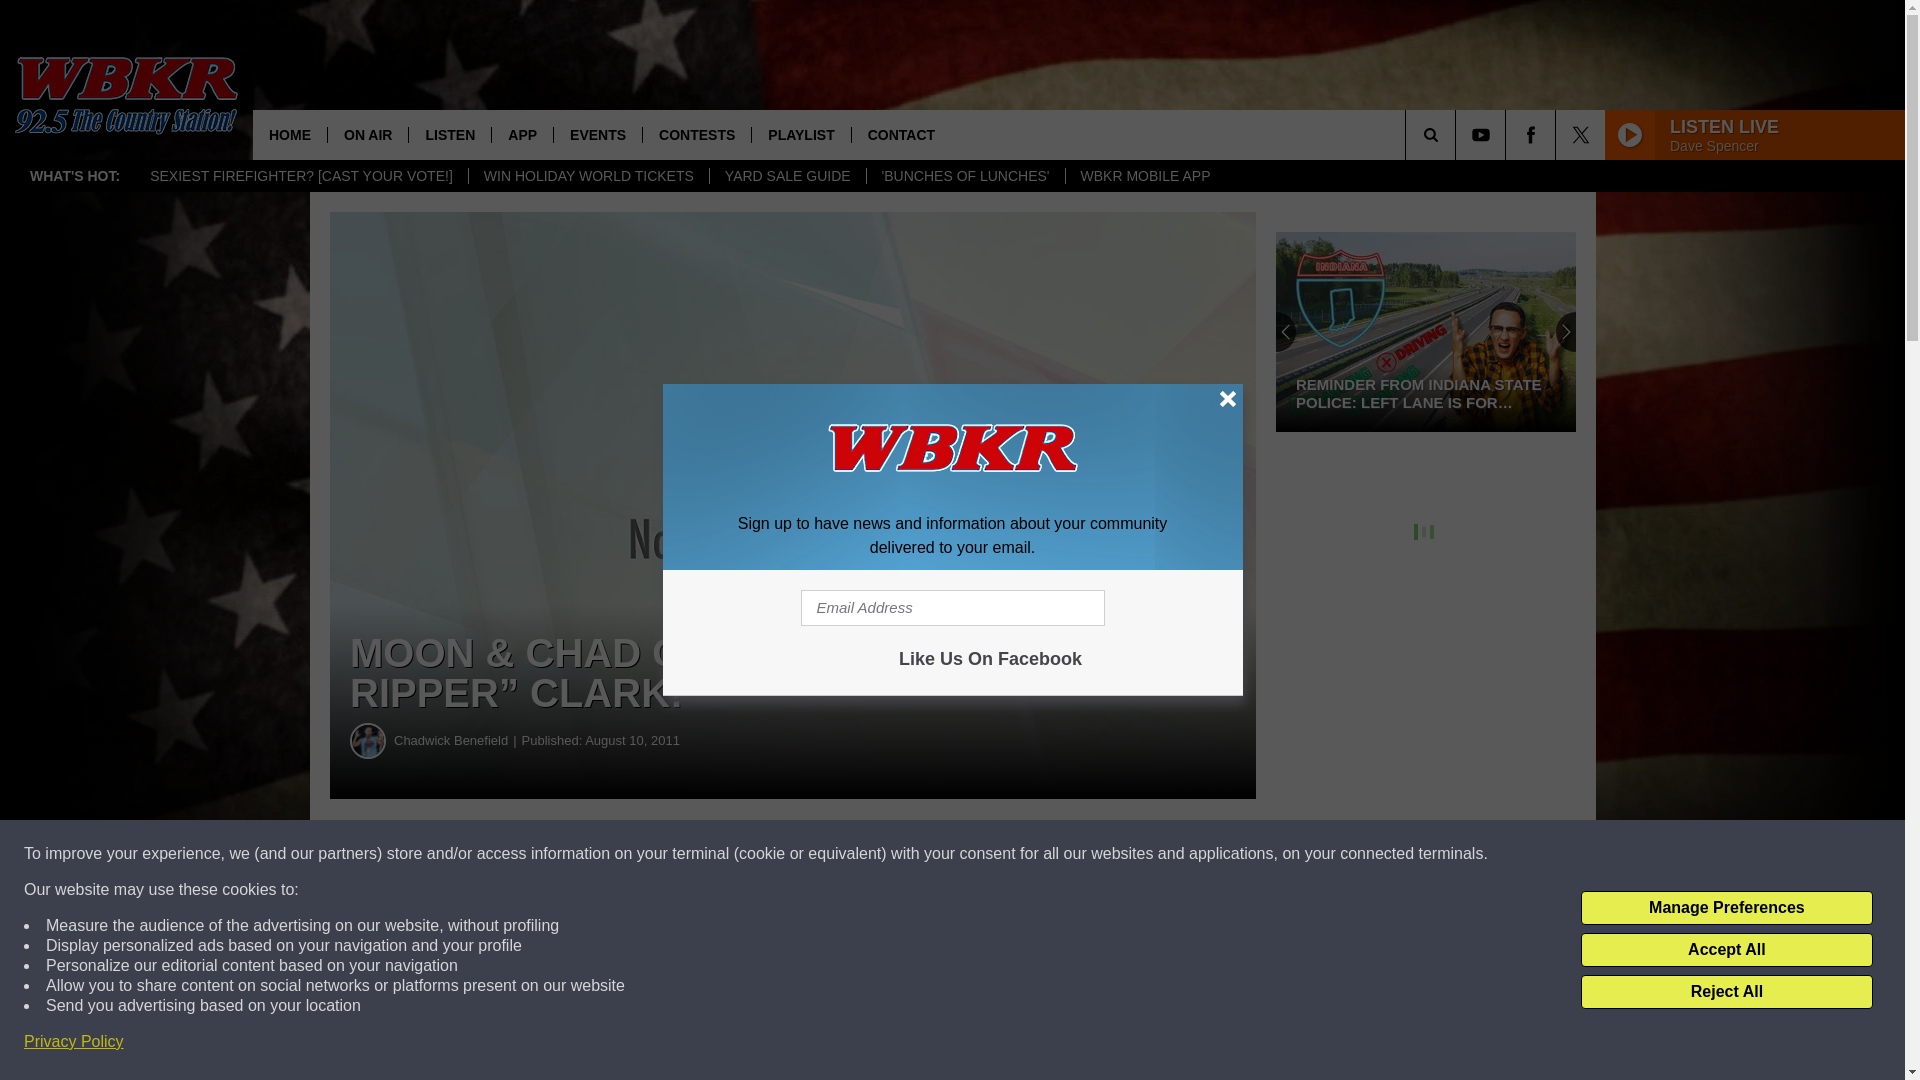 This screenshot has width=1920, height=1080. Describe the element at coordinates (290, 134) in the screenshot. I see `HOME` at that location.